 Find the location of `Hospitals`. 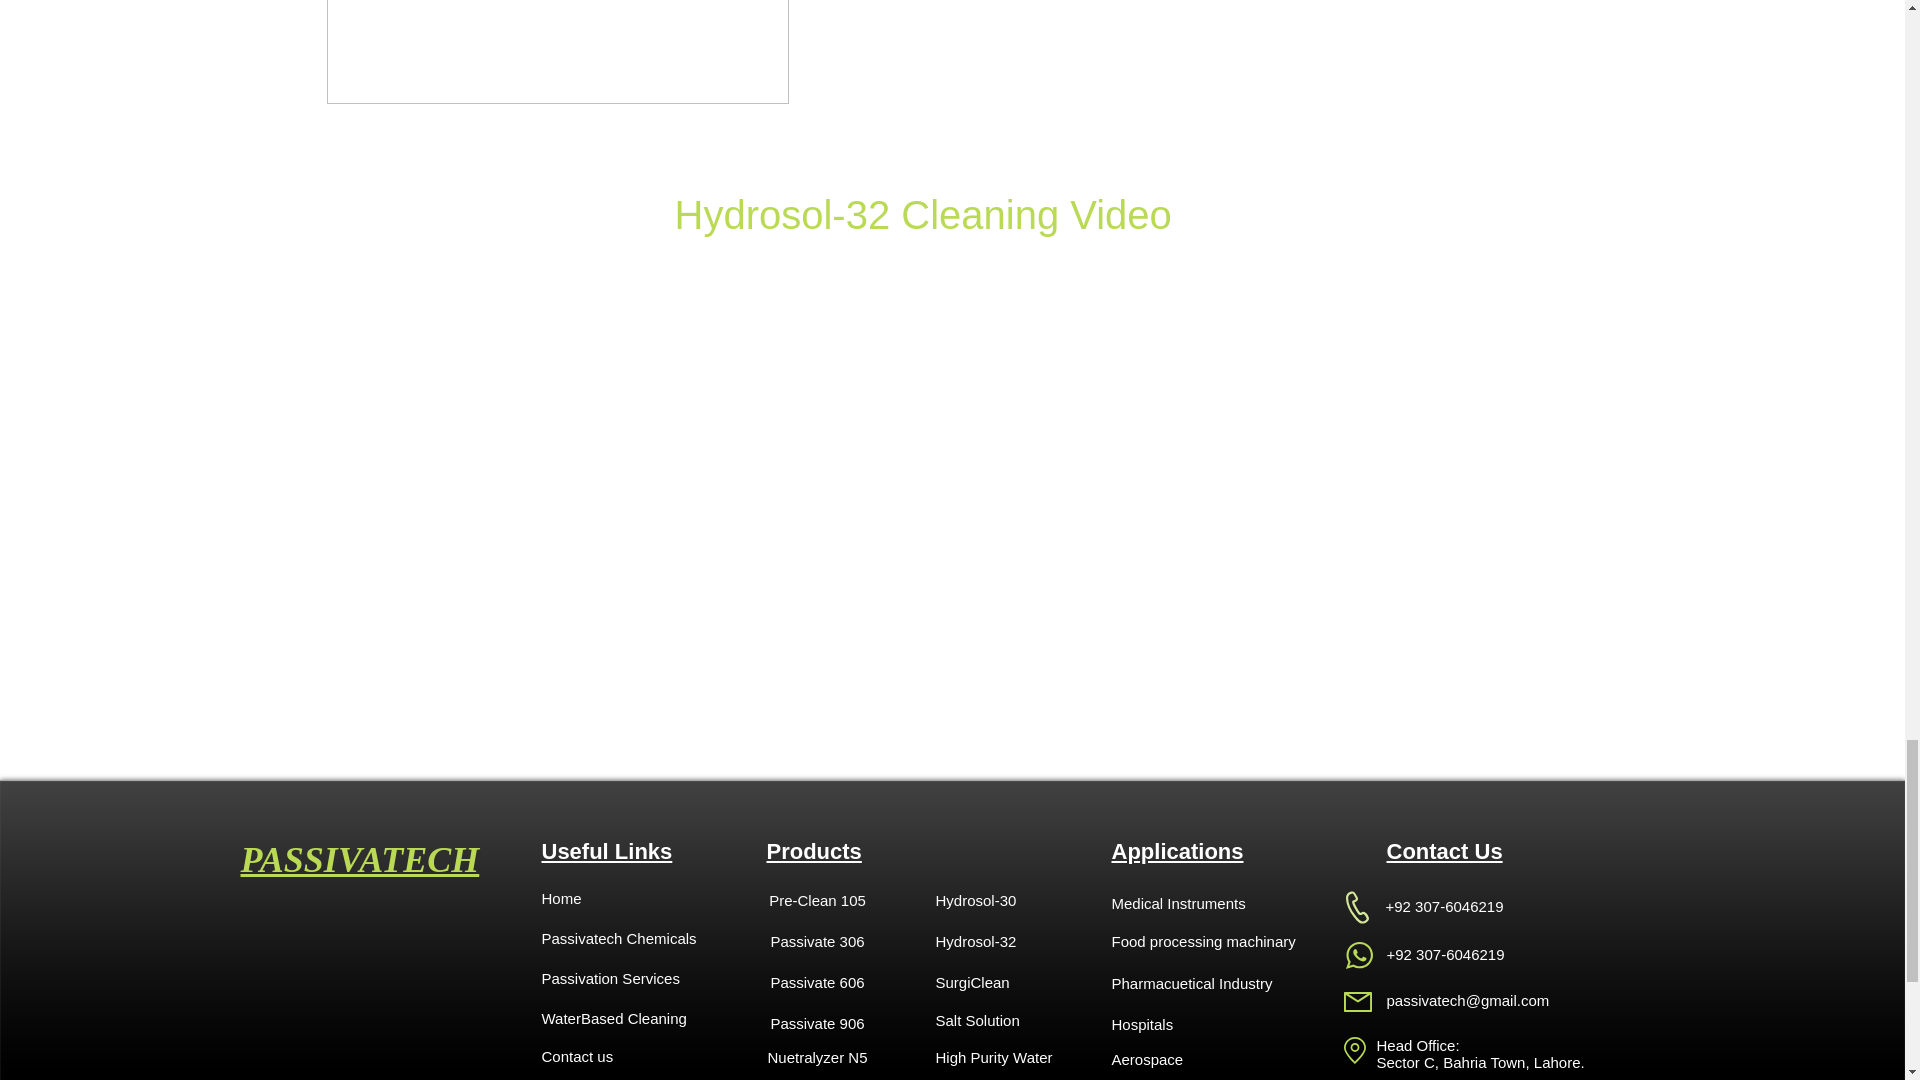

Hospitals is located at coordinates (1182, 1024).